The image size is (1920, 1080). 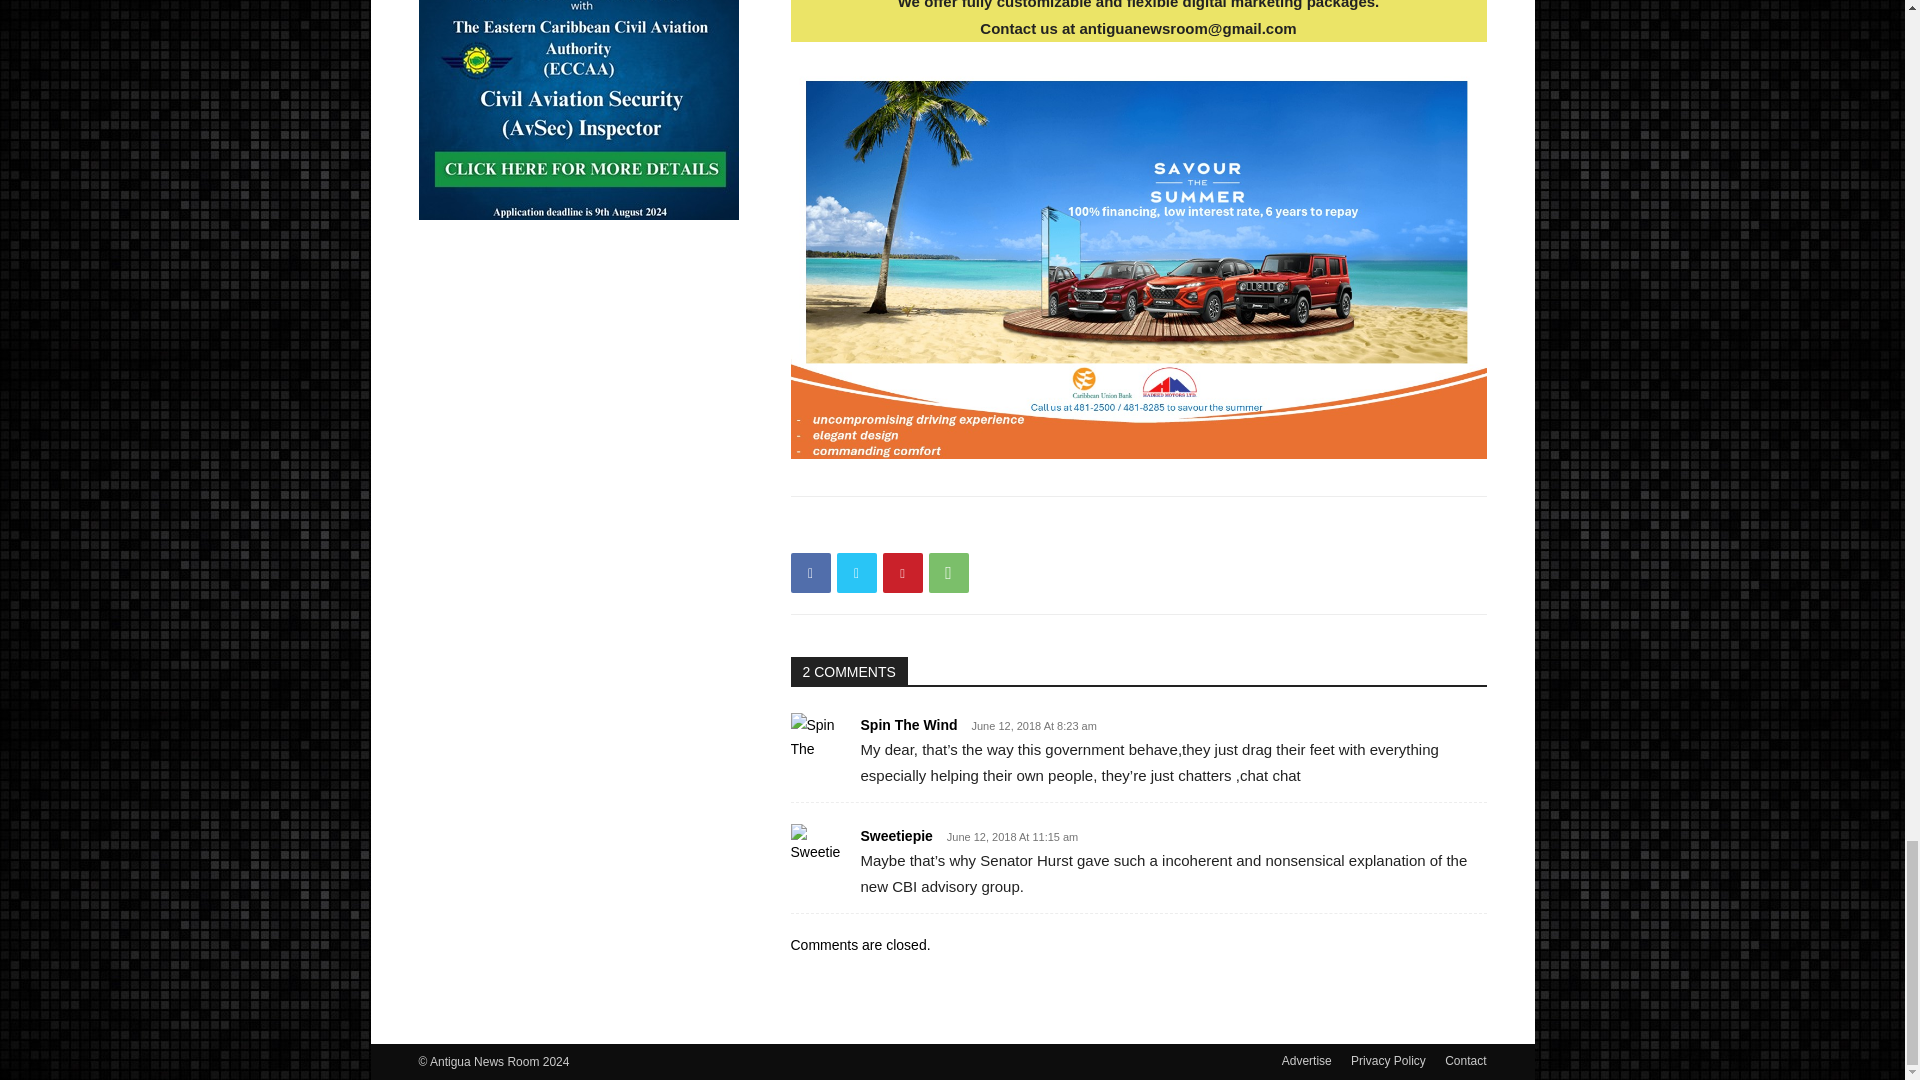 I want to click on Facebook, so click(x=809, y=572).